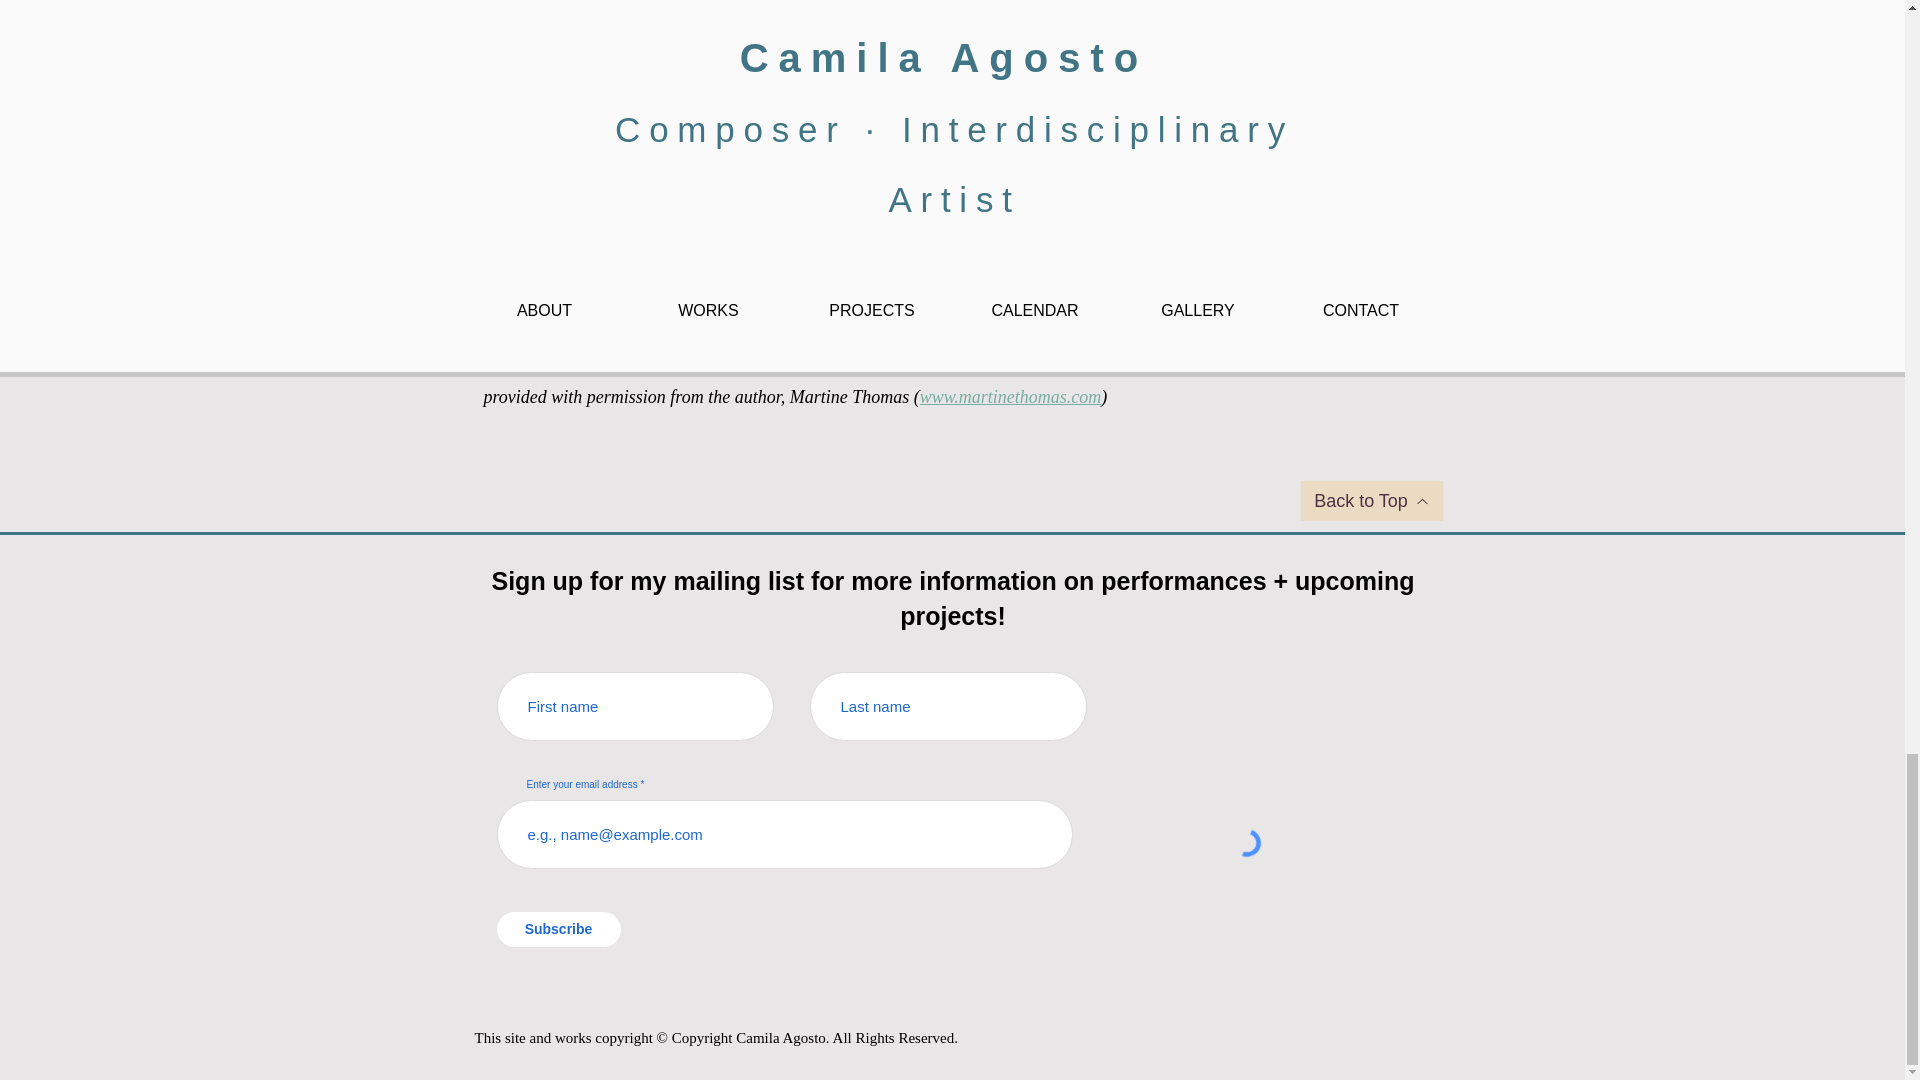 Image resolution: width=1920 pixels, height=1080 pixels. I want to click on www.martinethomas.com, so click(1010, 396).